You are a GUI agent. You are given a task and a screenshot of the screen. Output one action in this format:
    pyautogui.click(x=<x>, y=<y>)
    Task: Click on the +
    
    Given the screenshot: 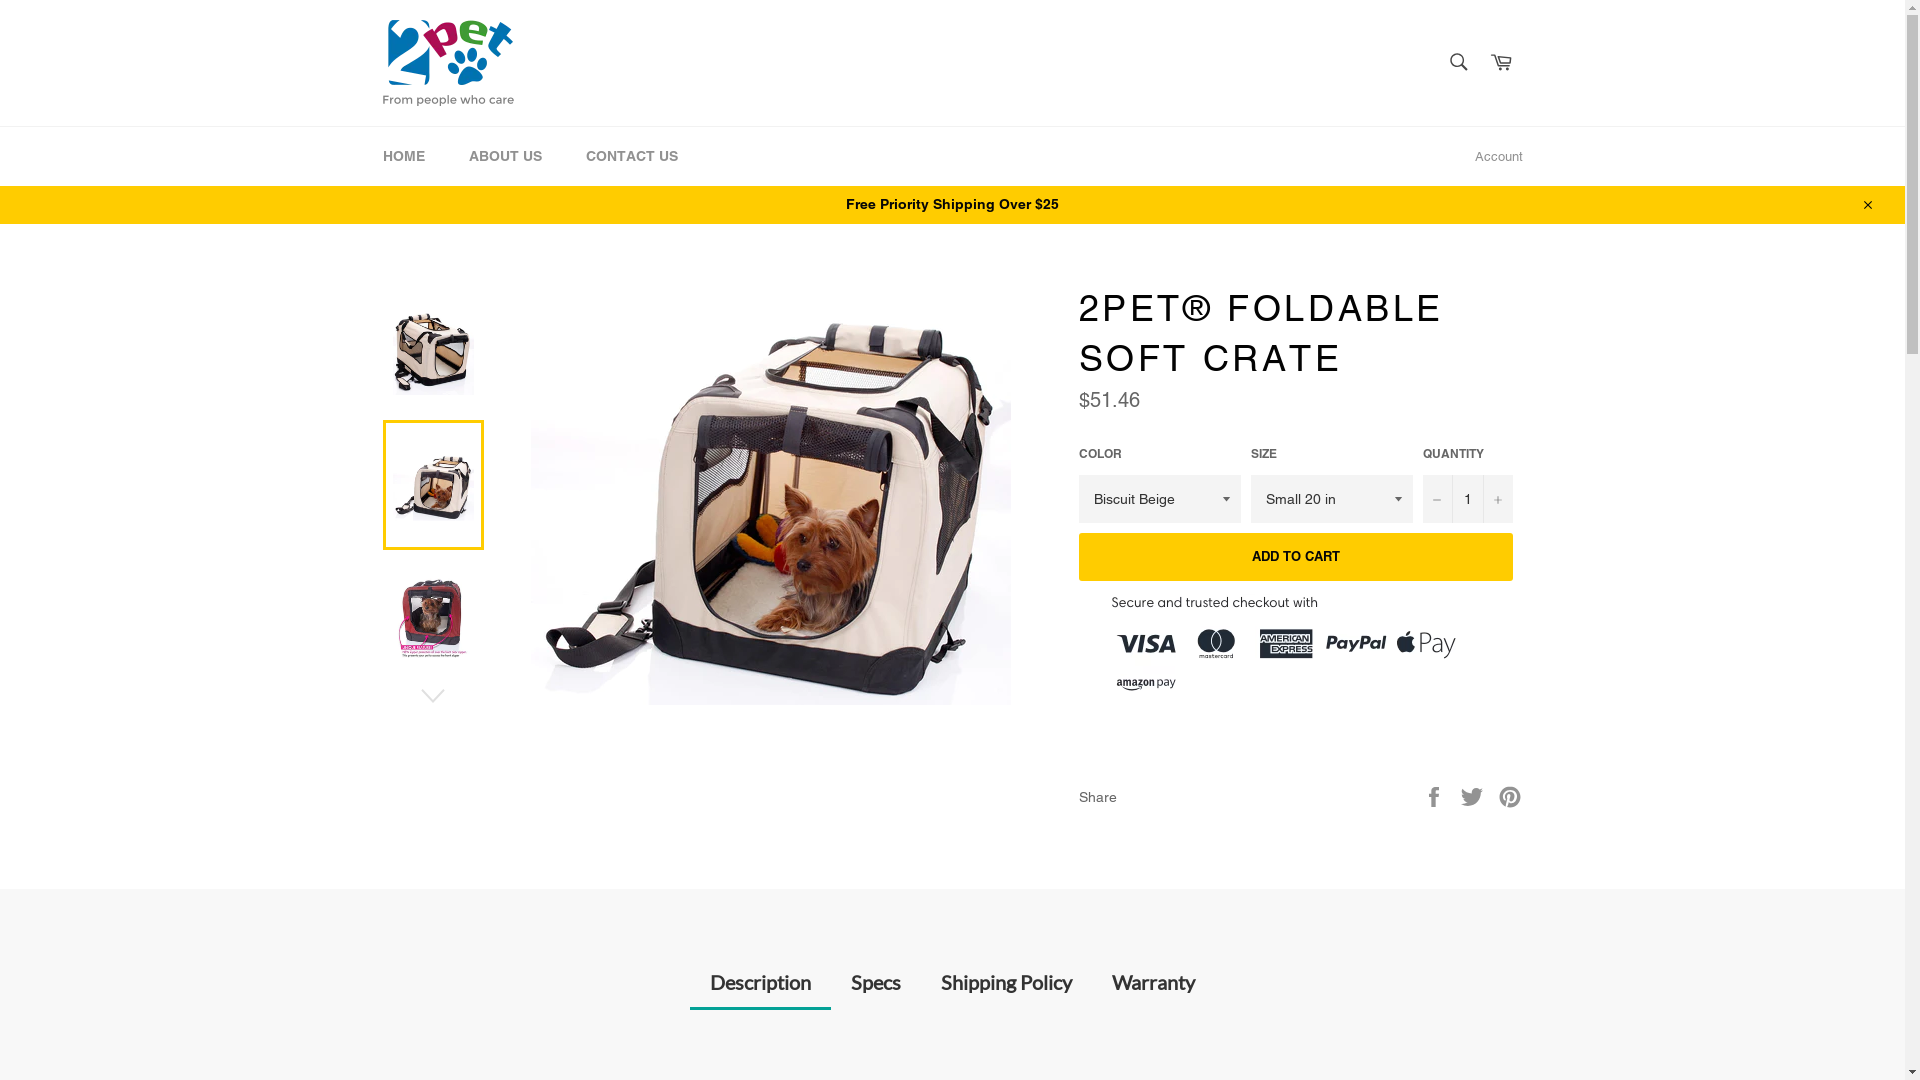 What is the action you would take?
    pyautogui.click(x=1497, y=499)
    